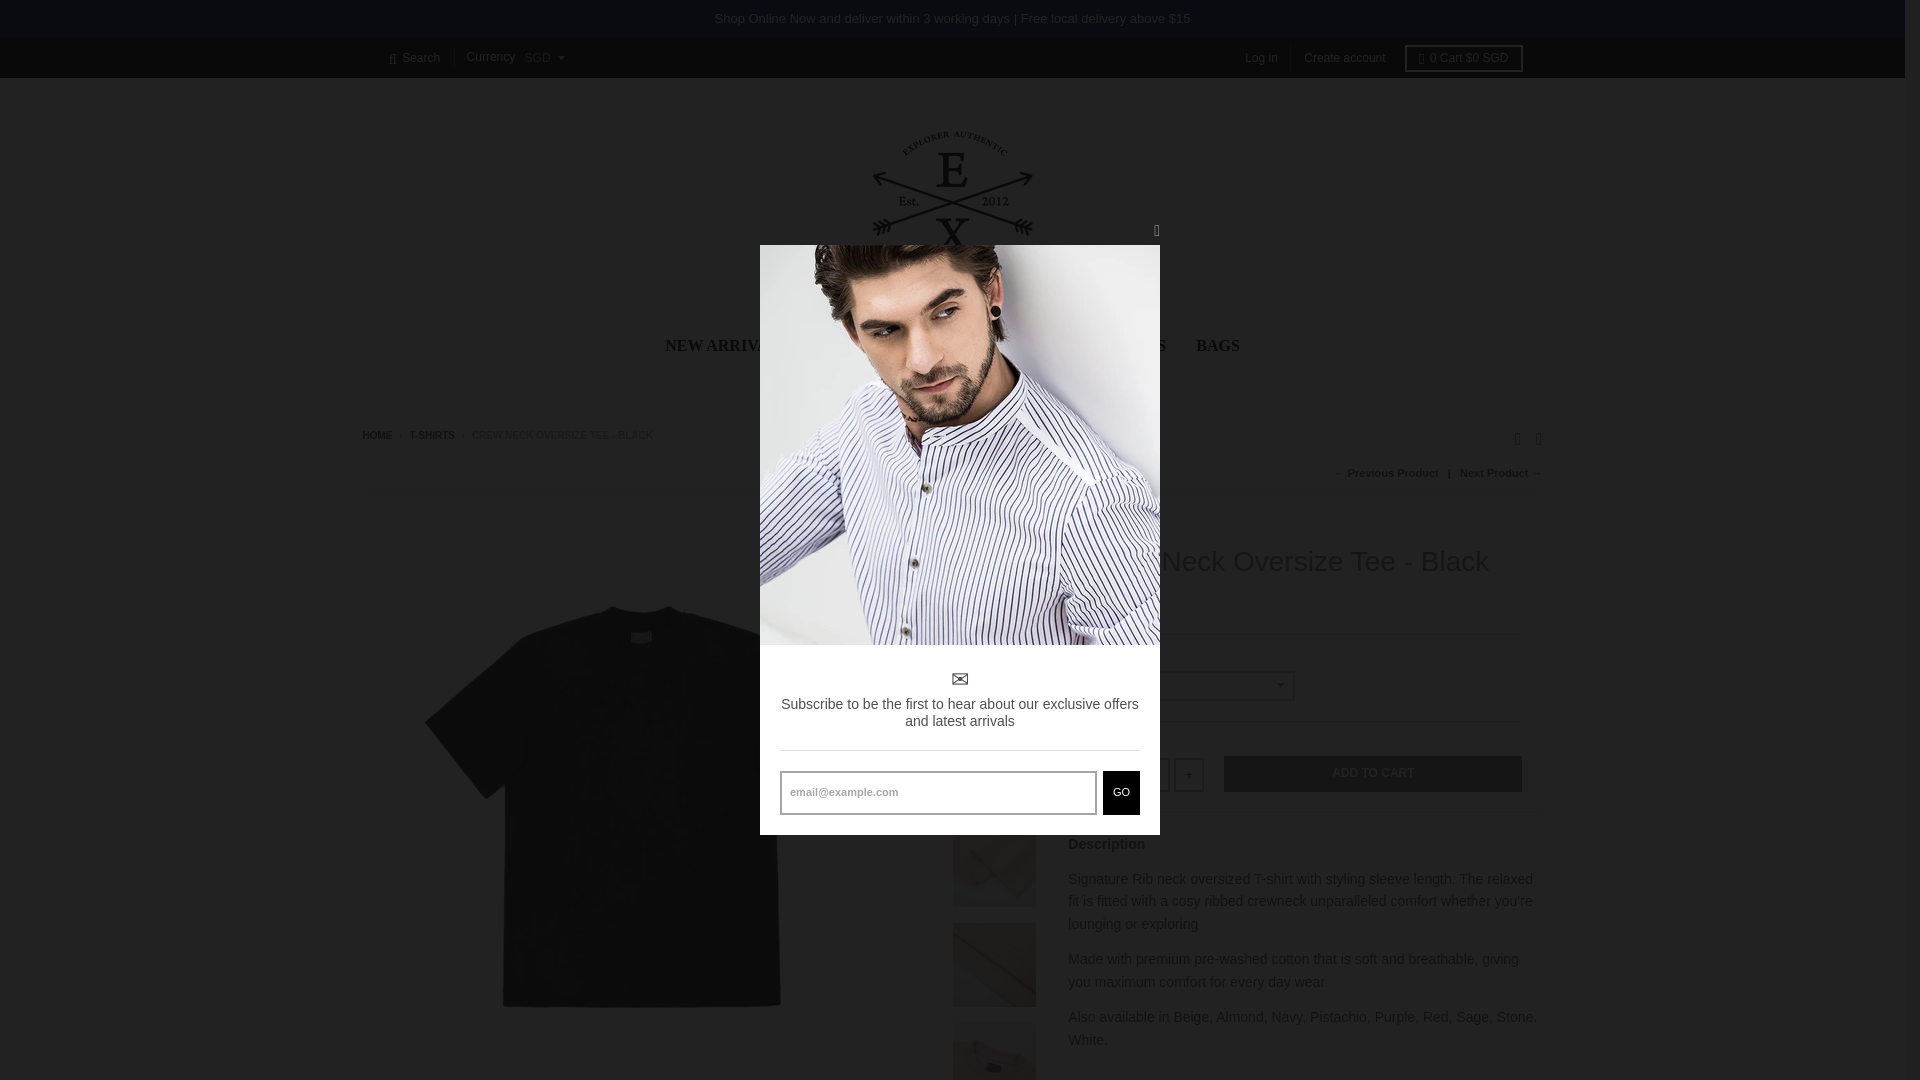 This screenshot has height=1080, width=1920. I want to click on SHORTS, so click(1053, 346).